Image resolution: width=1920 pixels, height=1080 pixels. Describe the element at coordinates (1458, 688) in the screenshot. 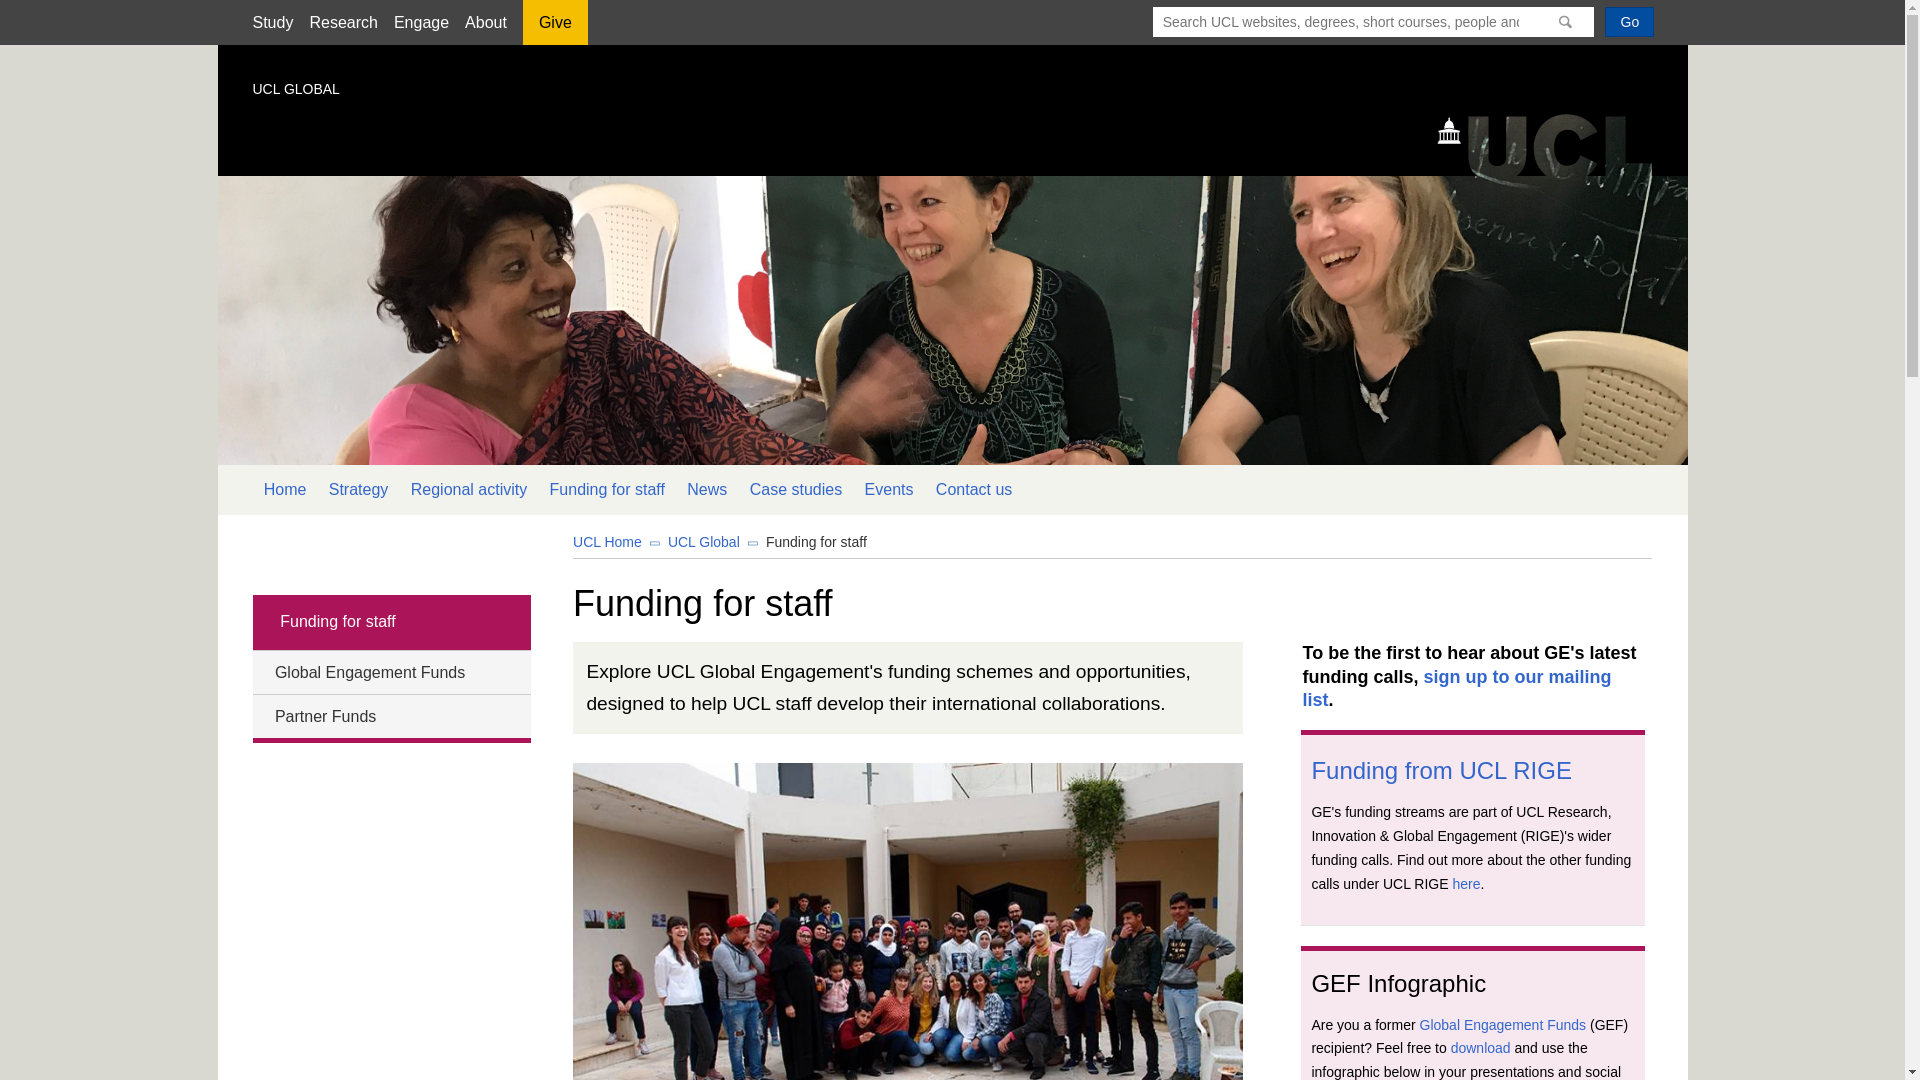

I see `sign up to our mailing list` at that location.